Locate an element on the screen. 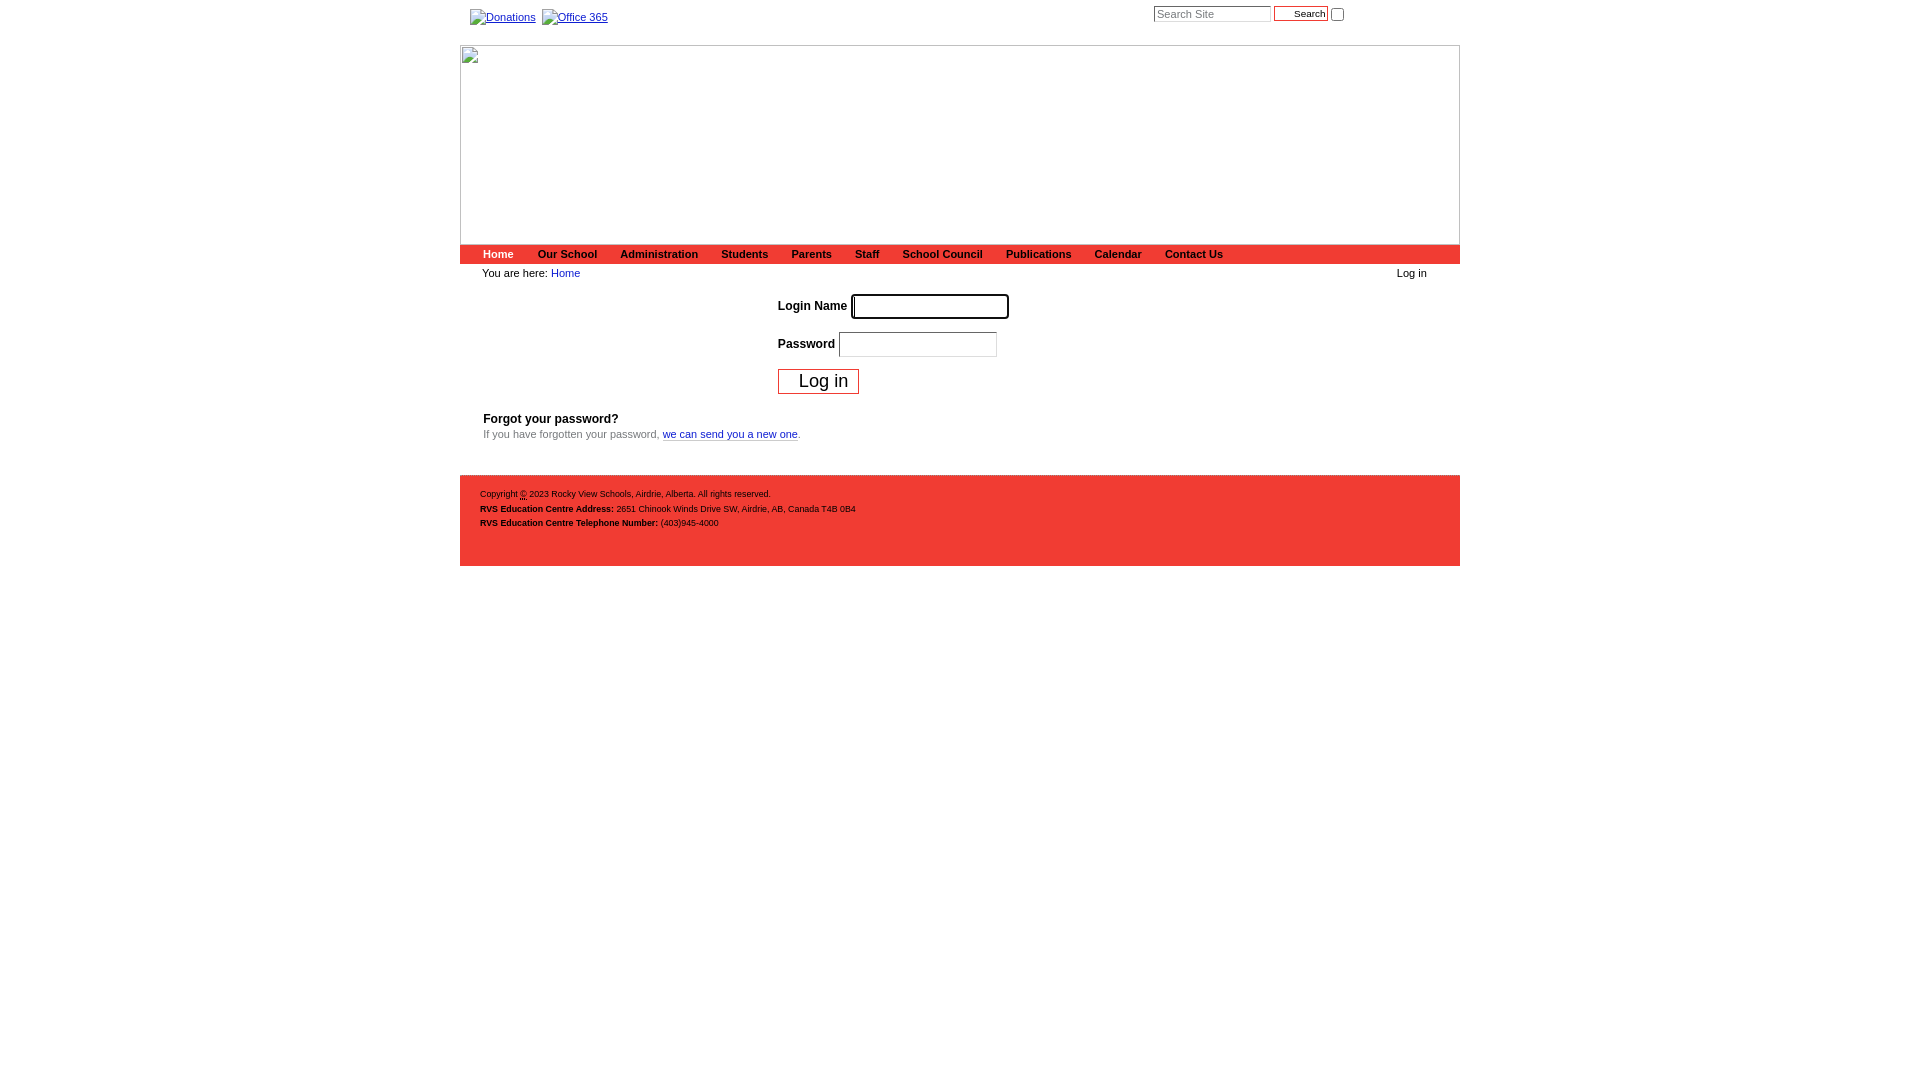  Privacy Policy is located at coordinates (1292, 580).